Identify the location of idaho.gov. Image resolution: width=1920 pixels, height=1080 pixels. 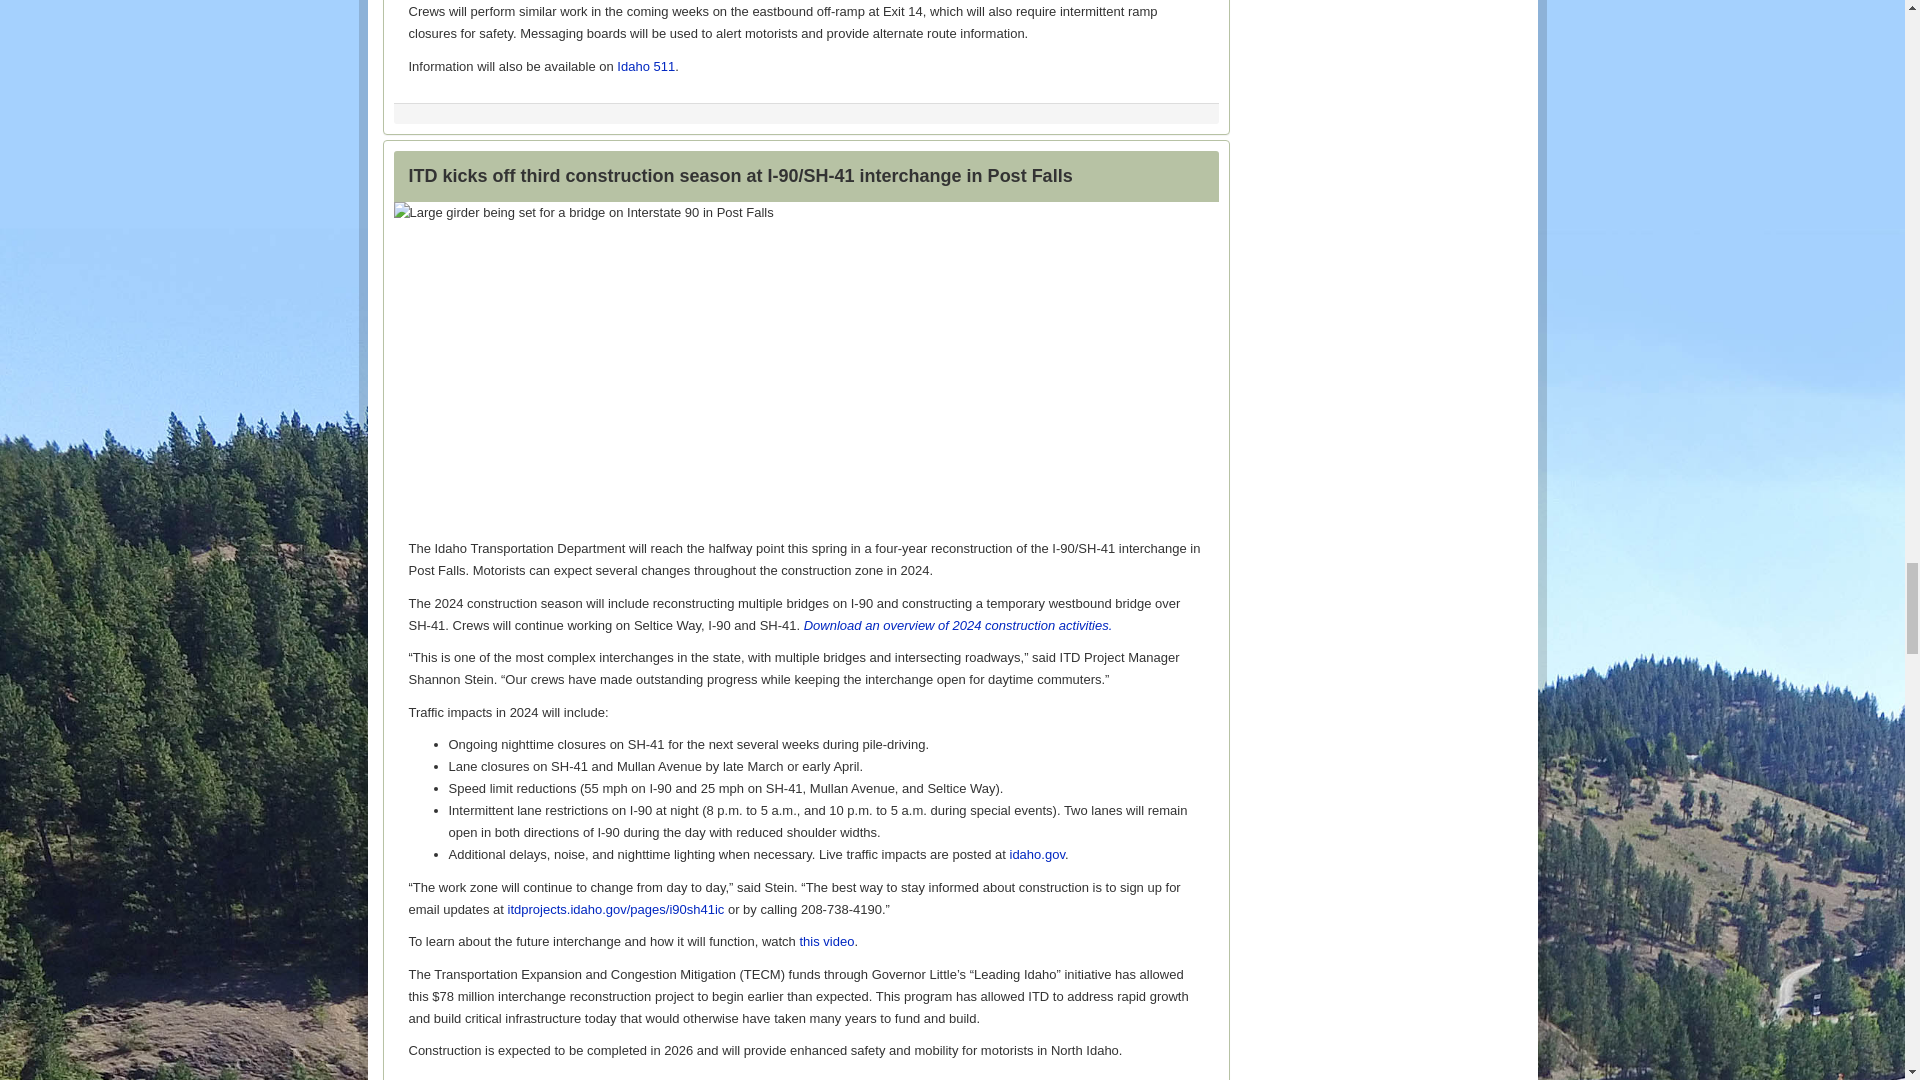
(1037, 854).